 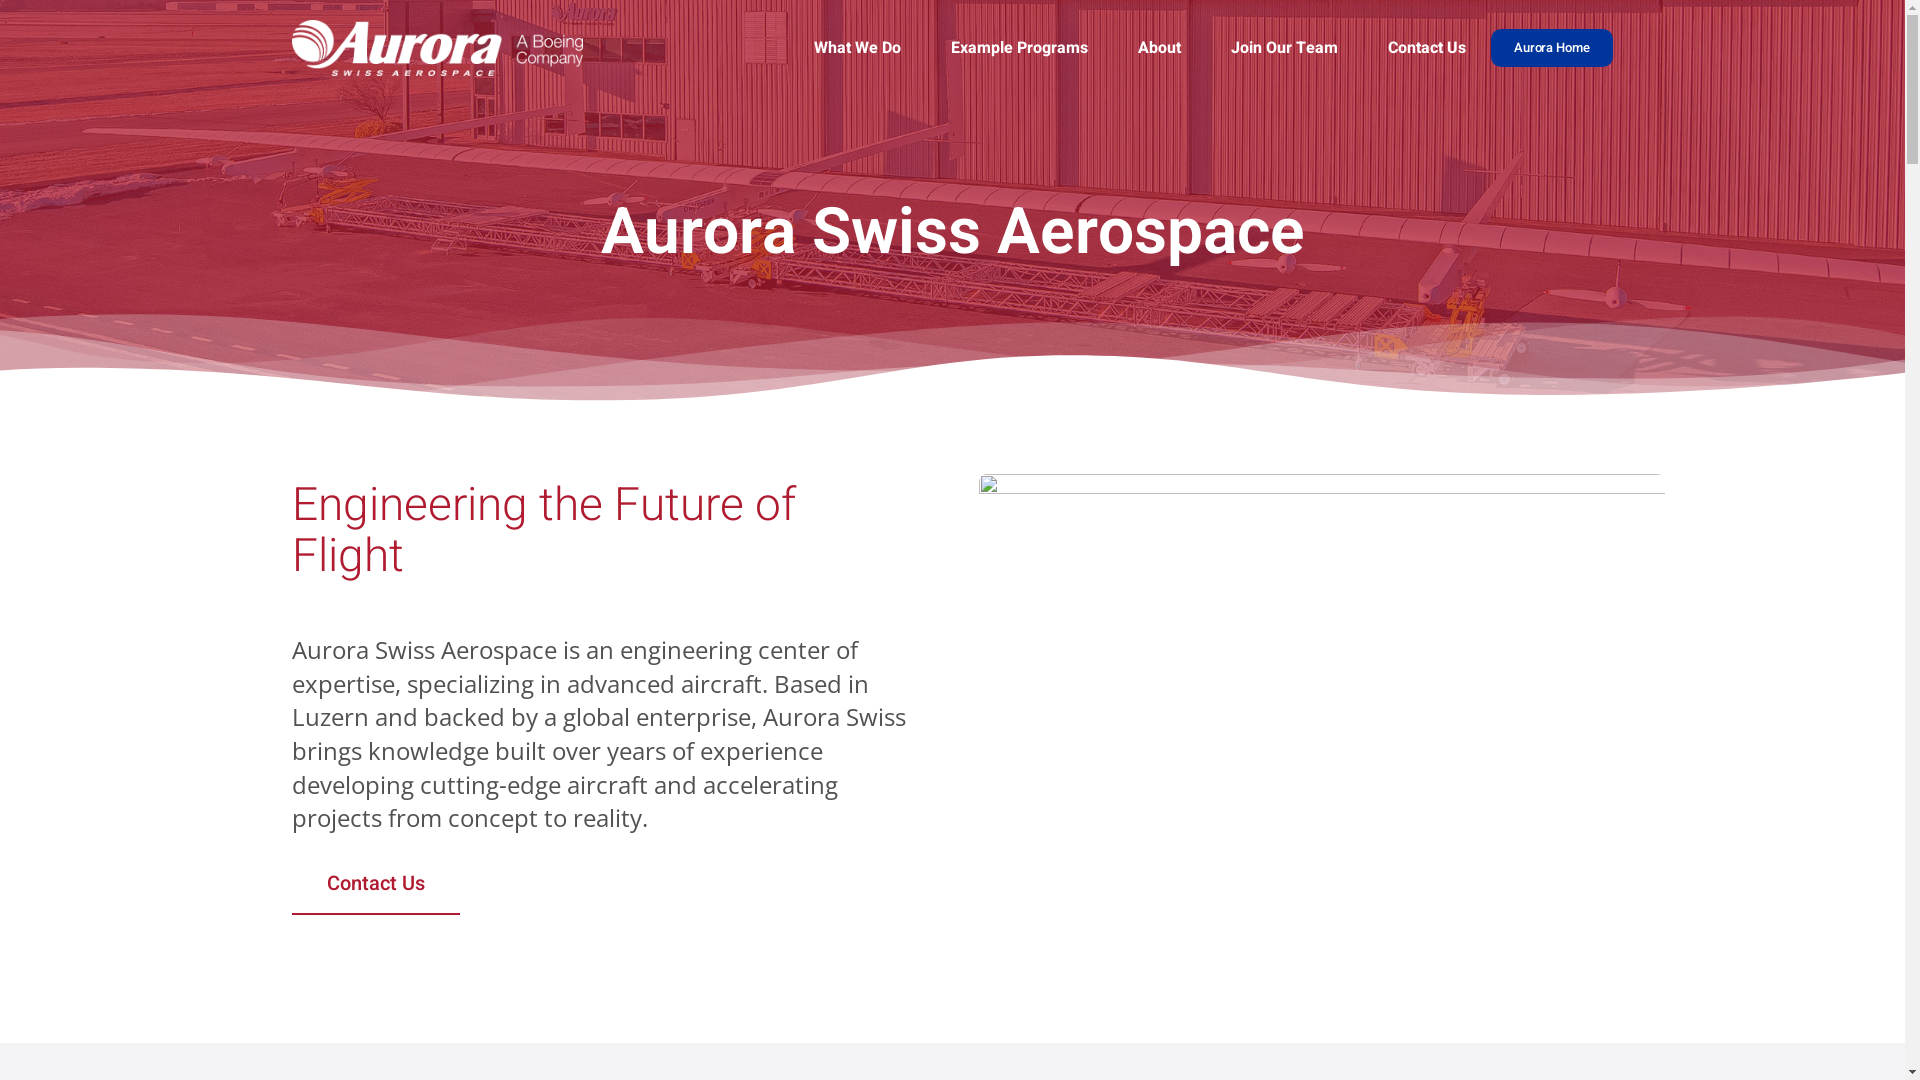 I want to click on What We Do, so click(x=858, y=48).